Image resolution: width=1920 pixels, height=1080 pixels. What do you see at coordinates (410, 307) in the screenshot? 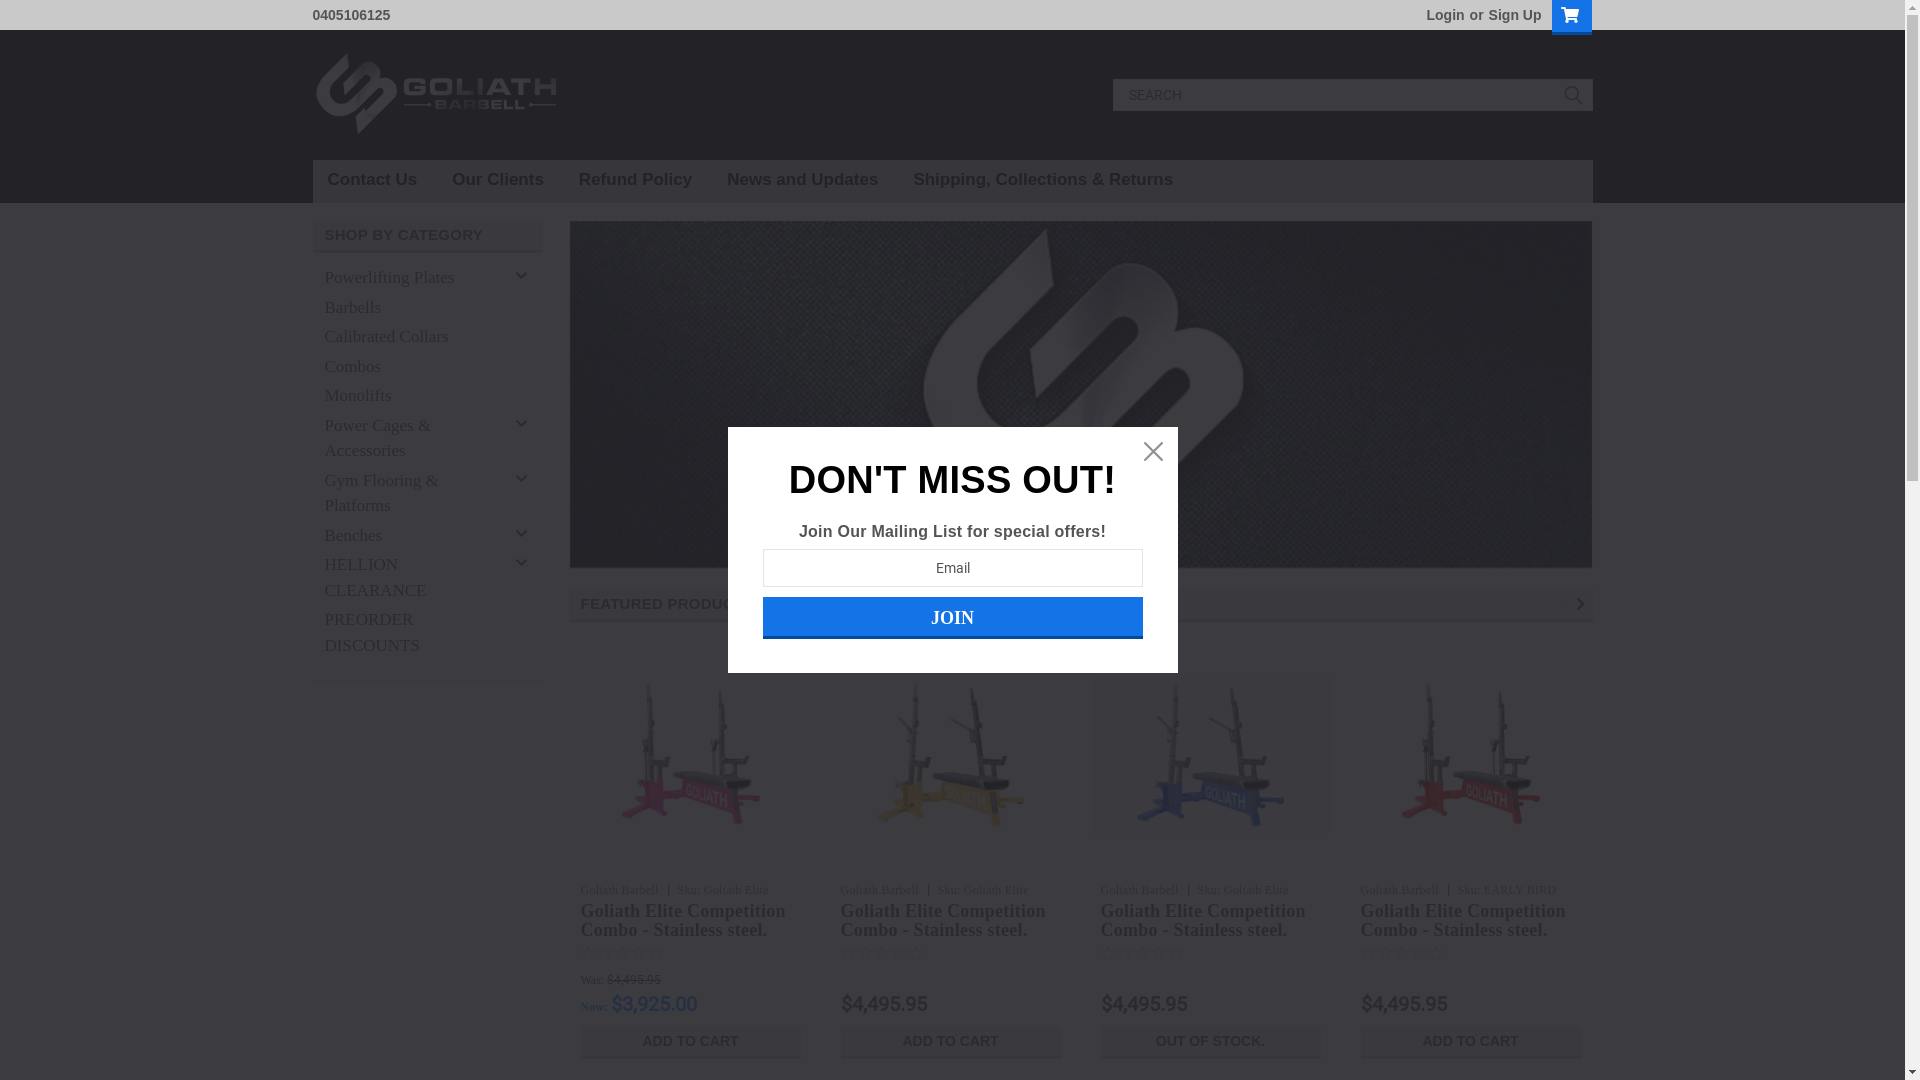
I see `Barbells` at bounding box center [410, 307].